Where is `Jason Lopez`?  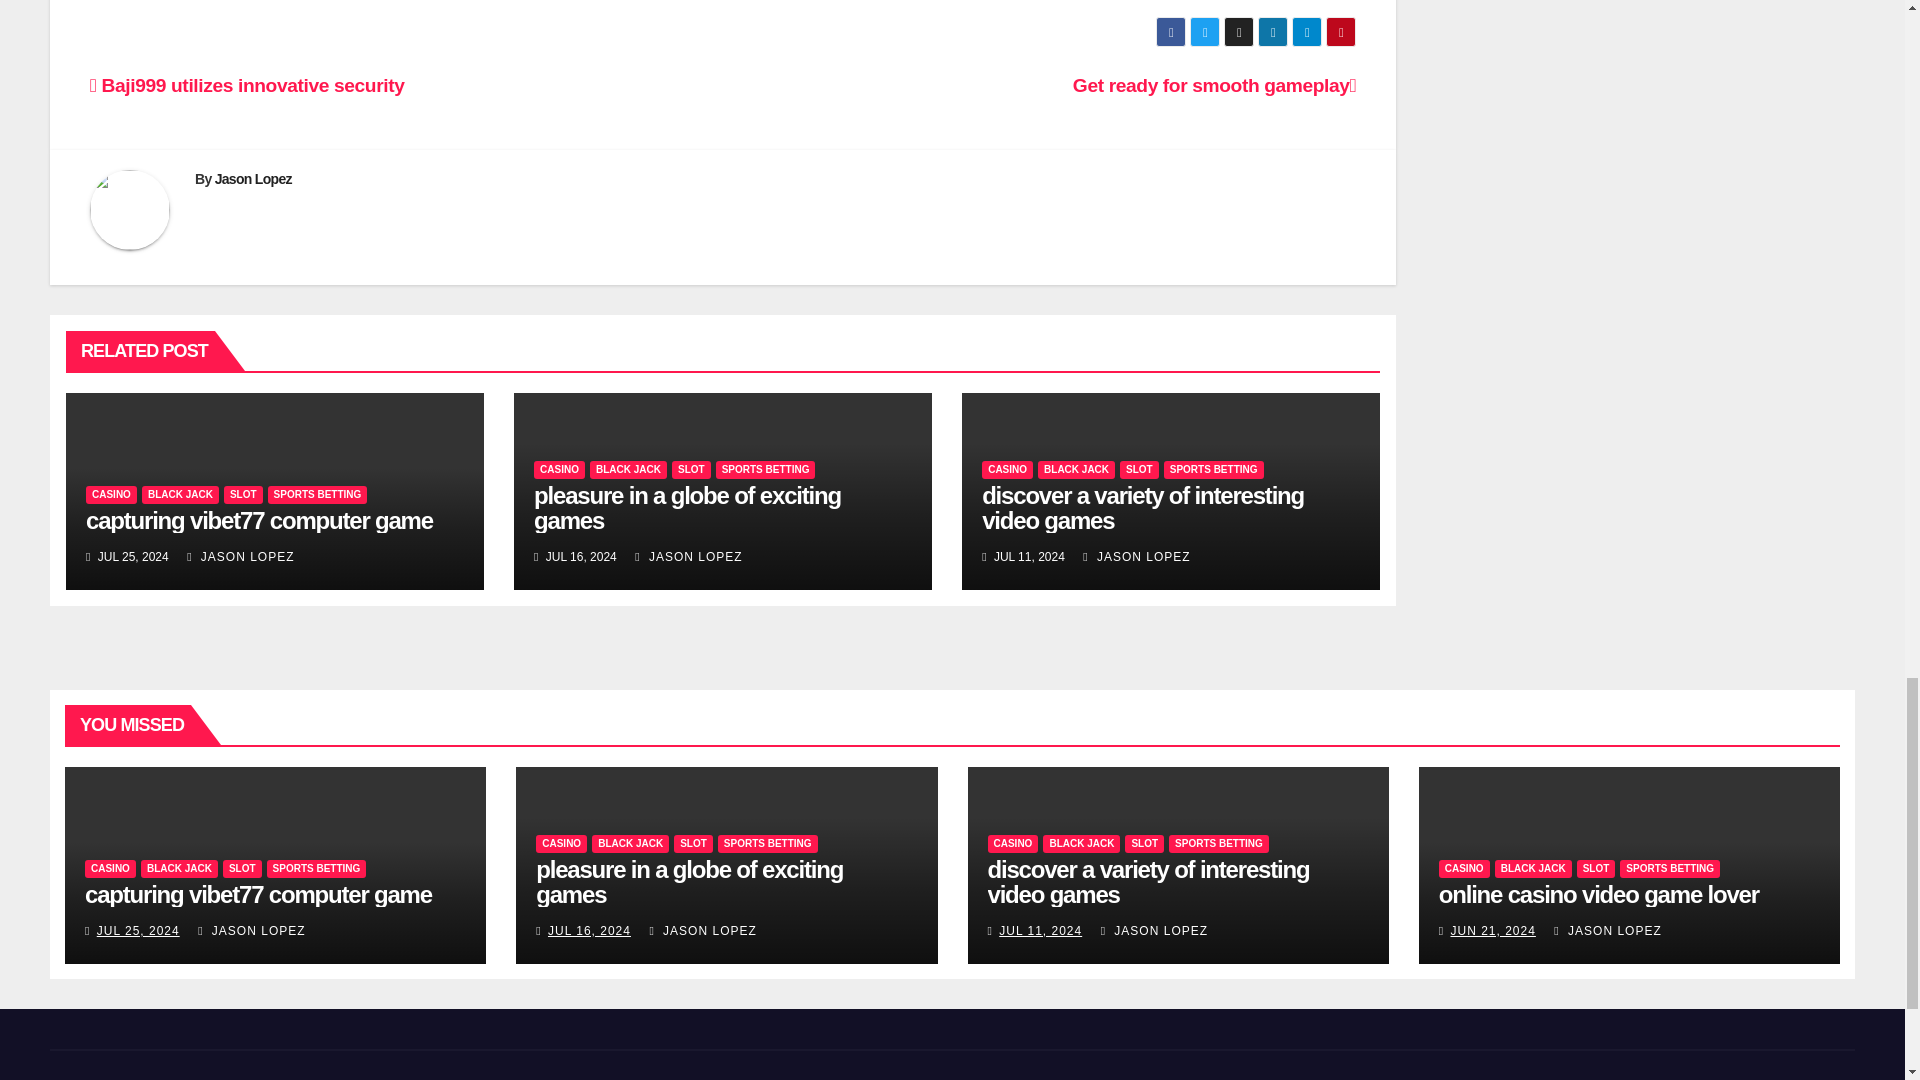 Jason Lopez is located at coordinates (253, 178).